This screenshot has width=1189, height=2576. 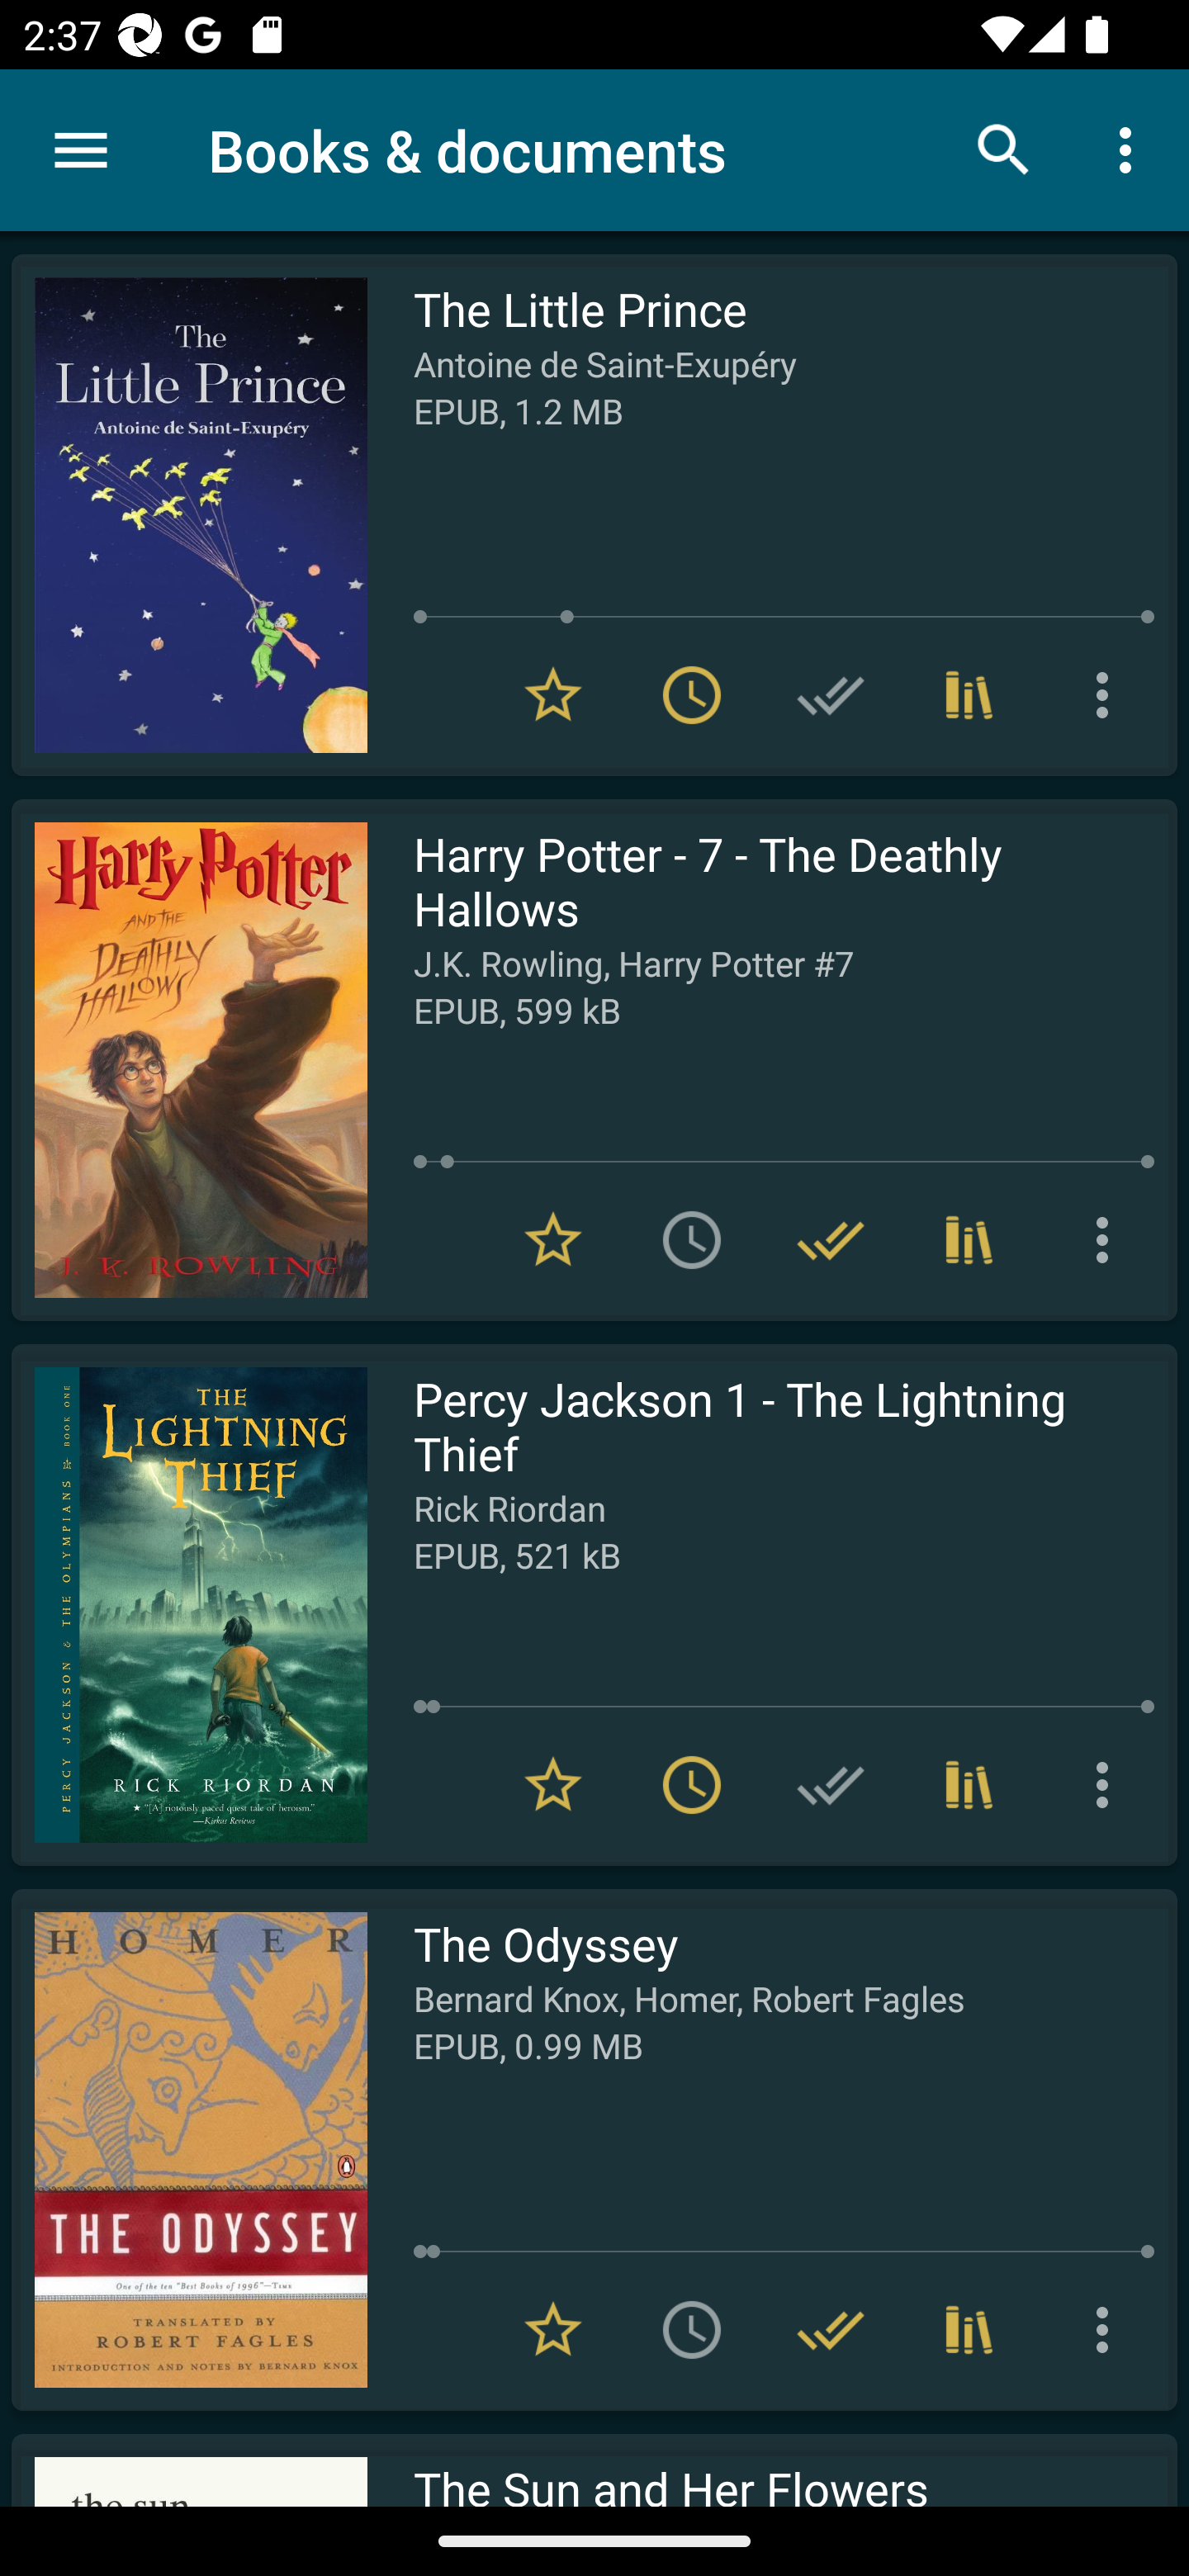 I want to click on Add to Have read, so click(x=831, y=1785).